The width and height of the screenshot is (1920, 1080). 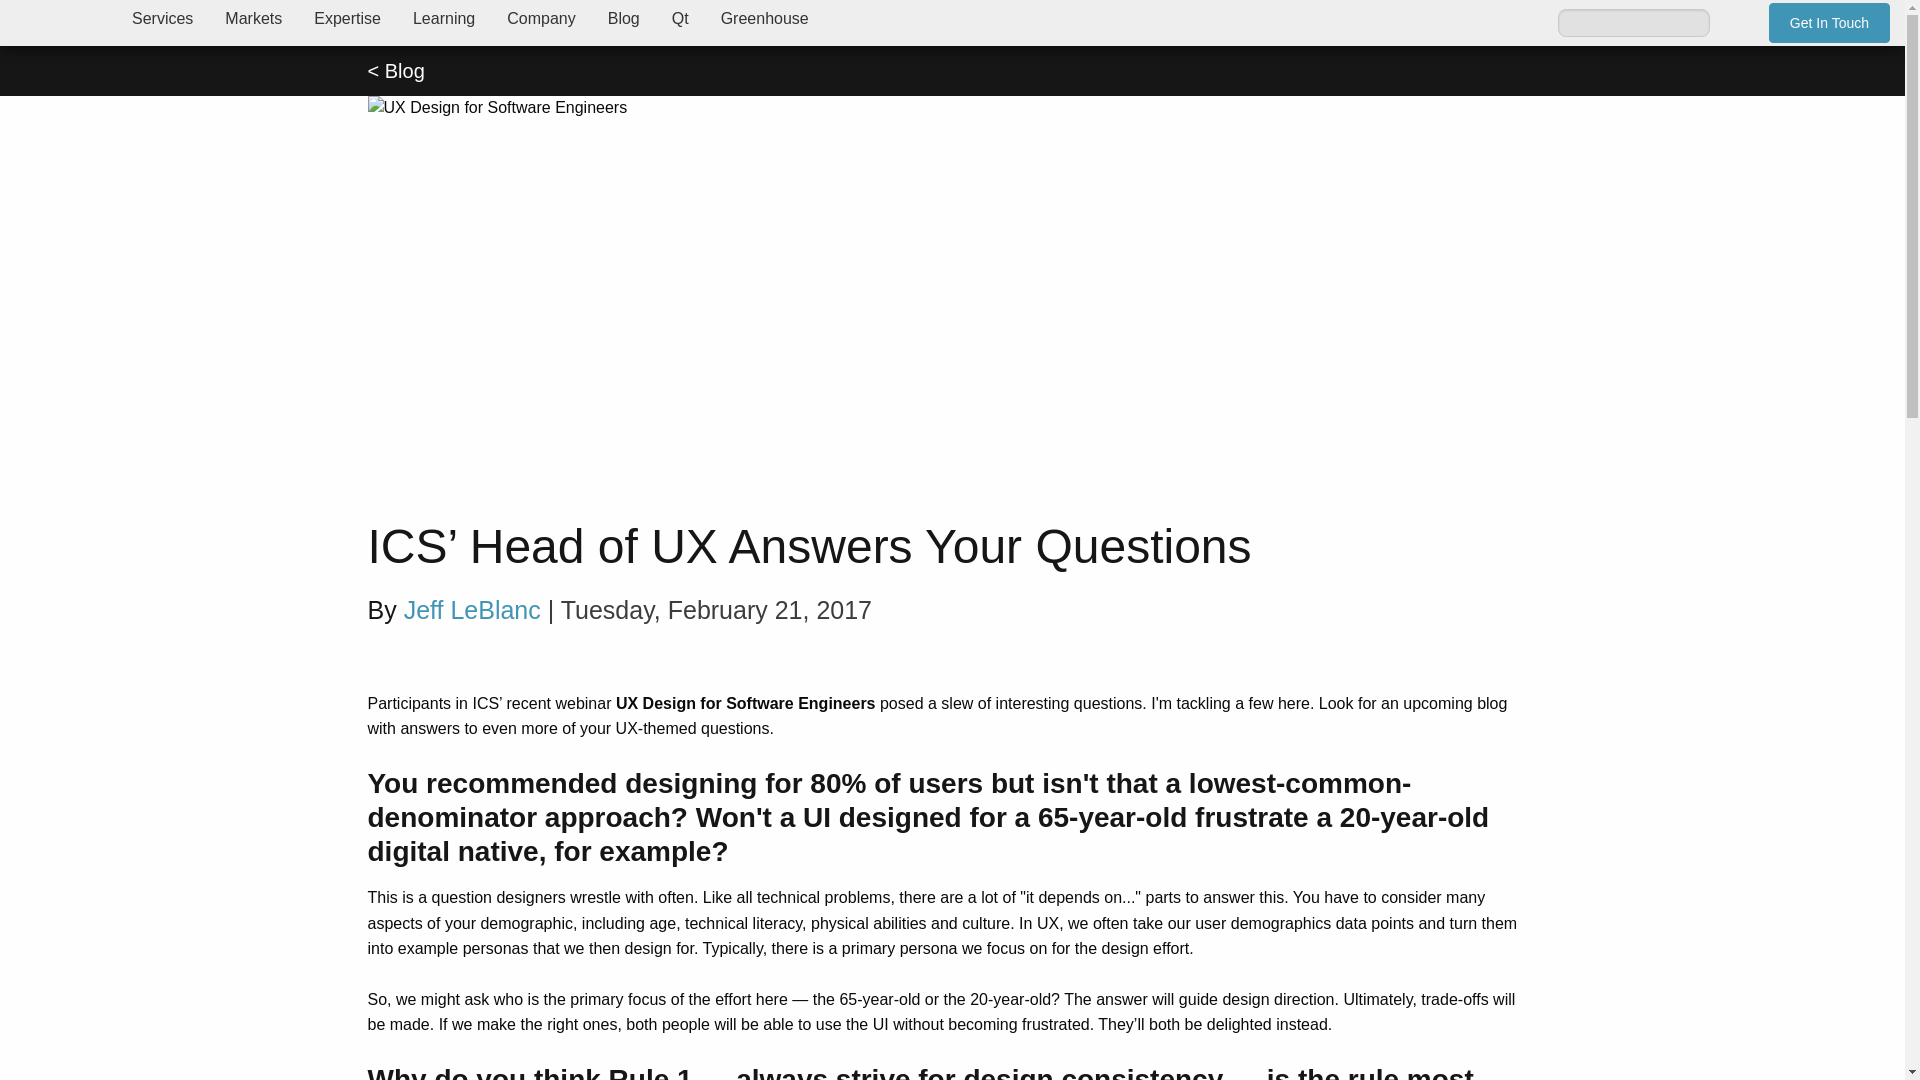 I want to click on Expertise, so click(x=347, y=18).